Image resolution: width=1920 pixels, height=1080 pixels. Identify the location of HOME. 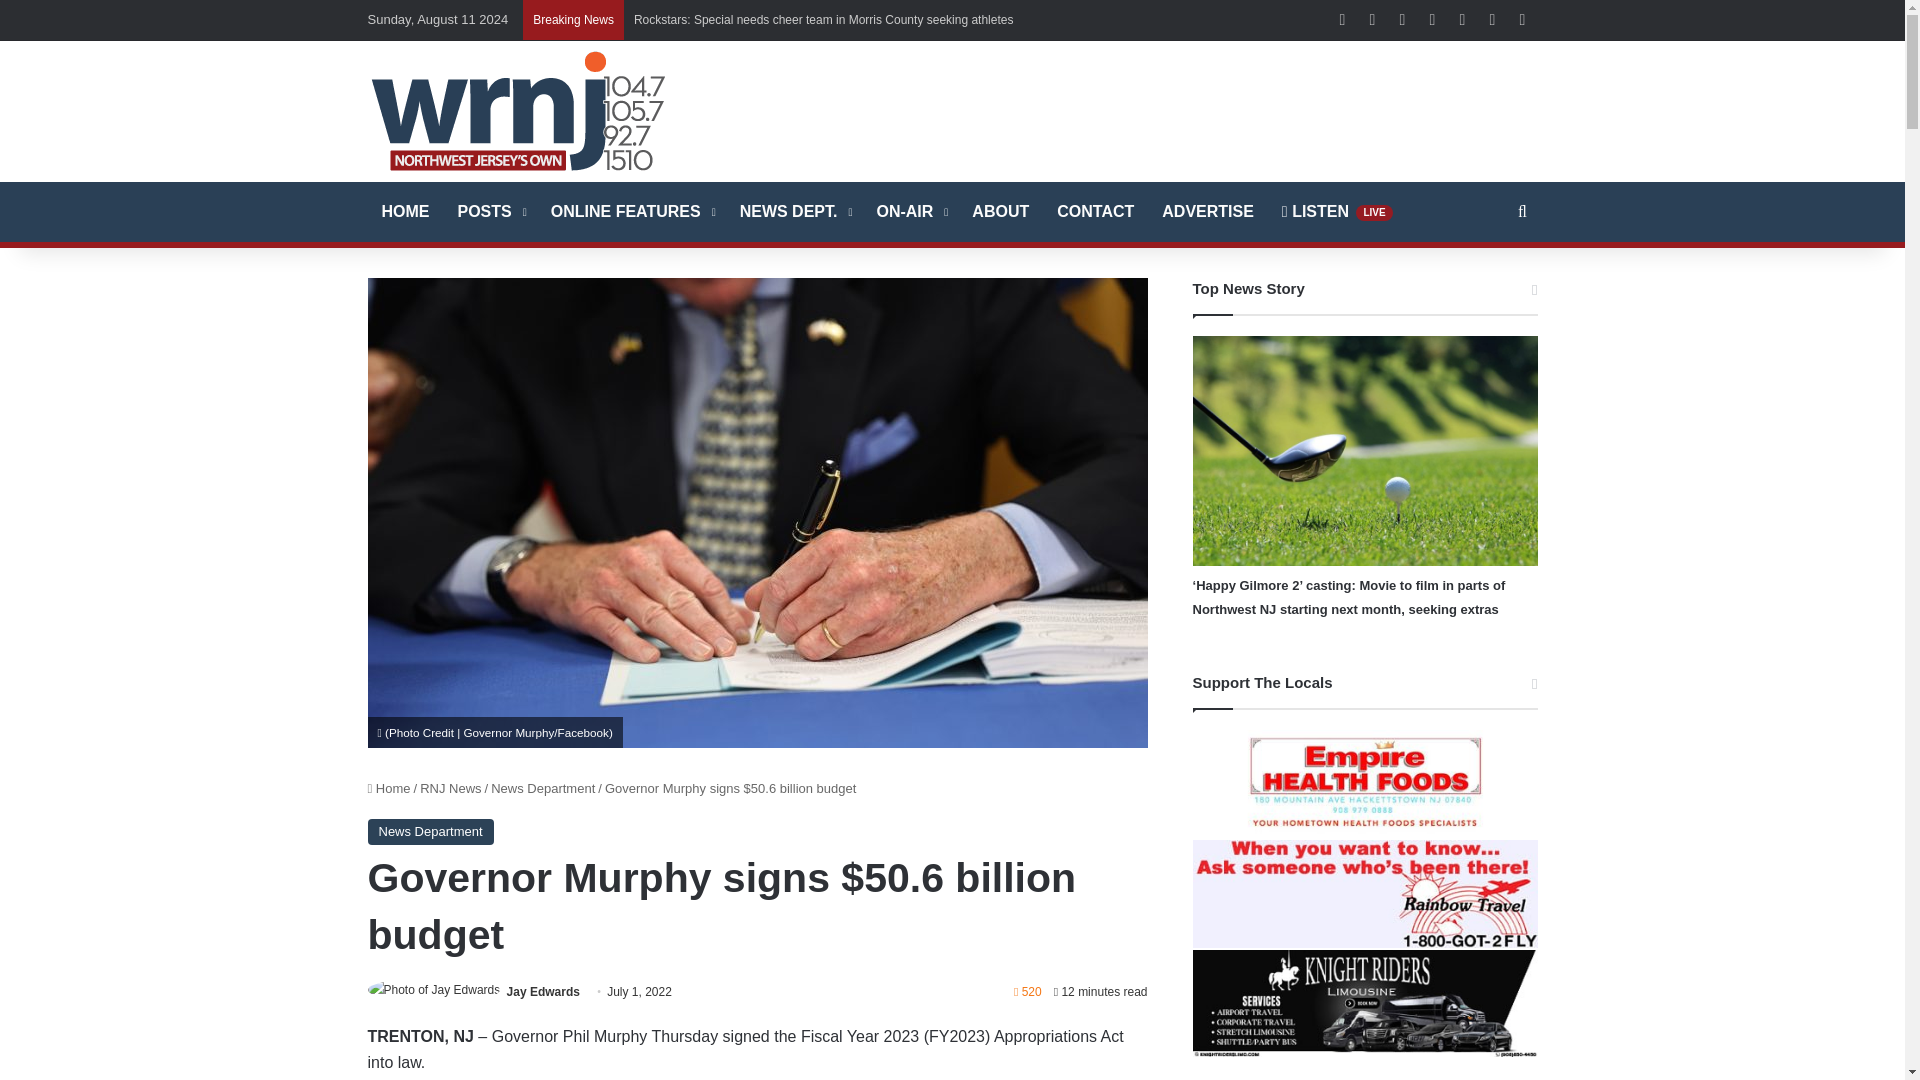
(406, 212).